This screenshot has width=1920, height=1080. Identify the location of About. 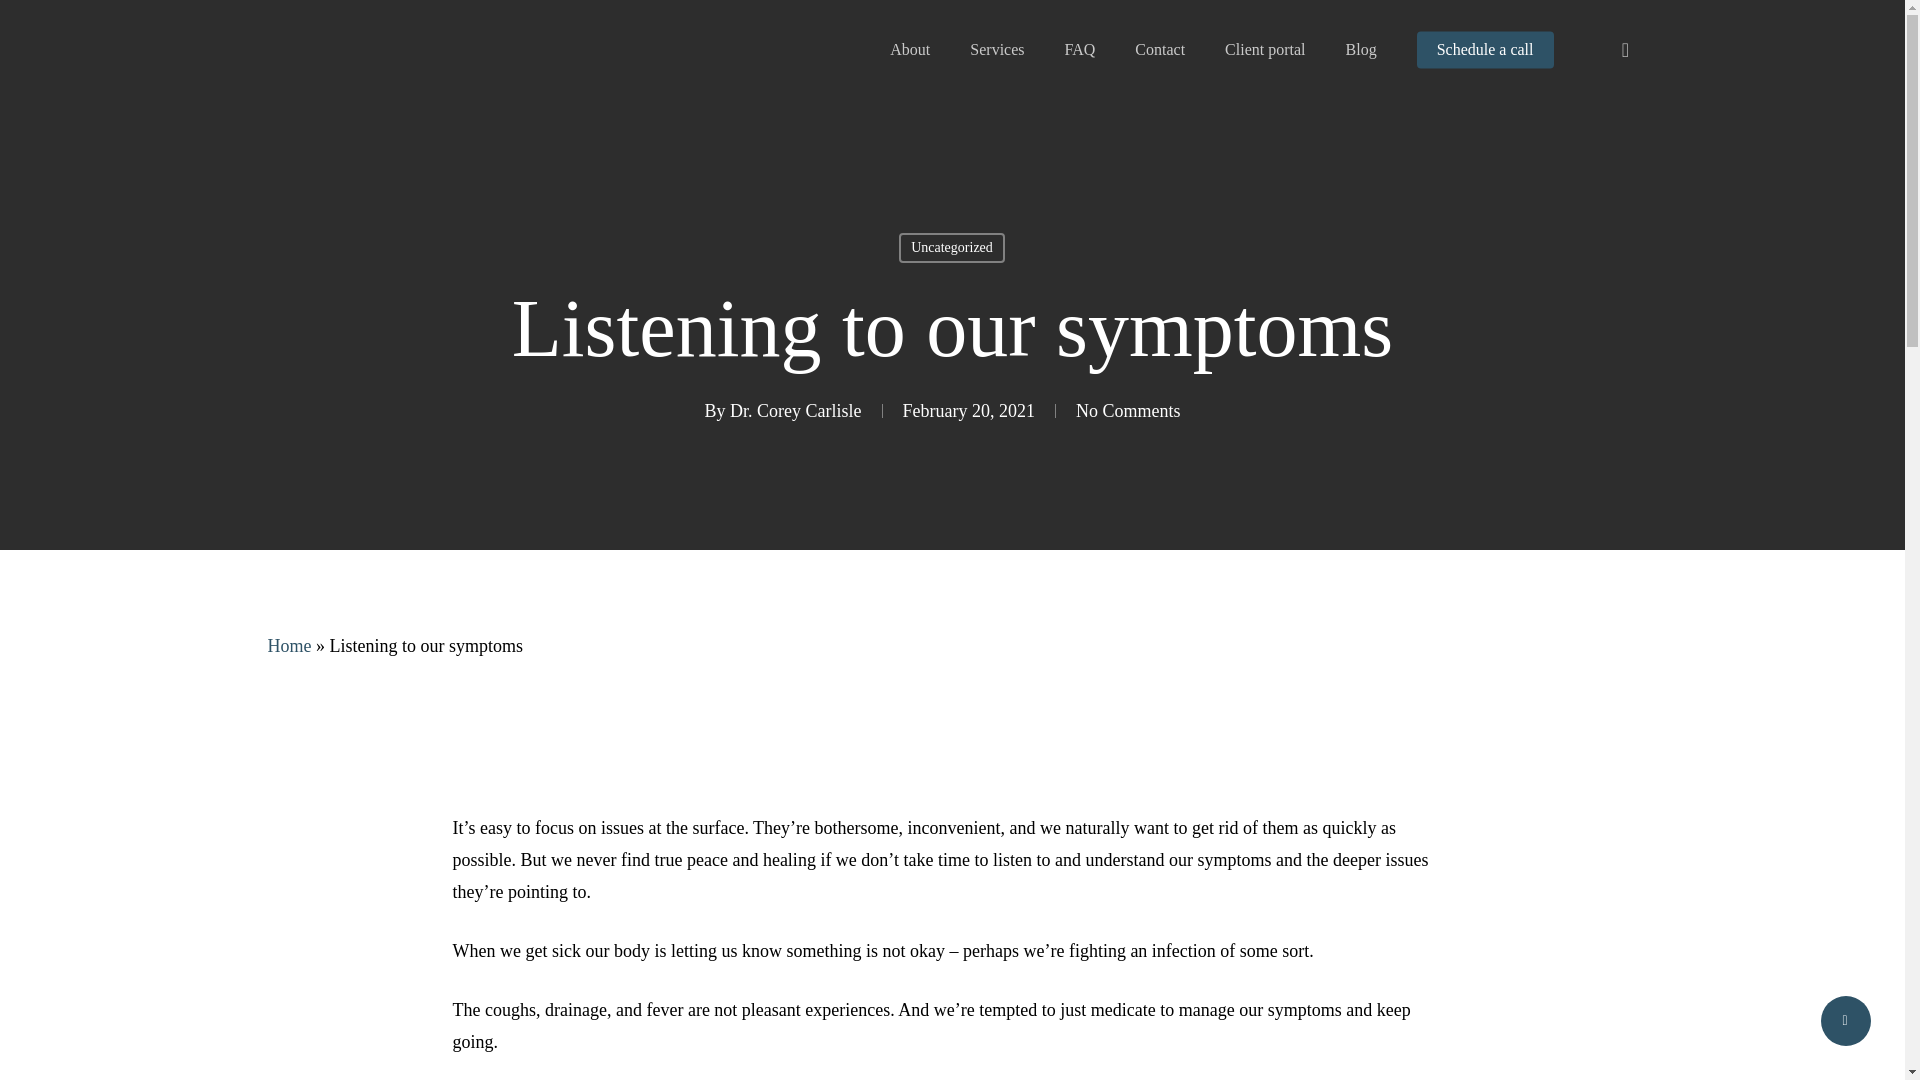
(910, 50).